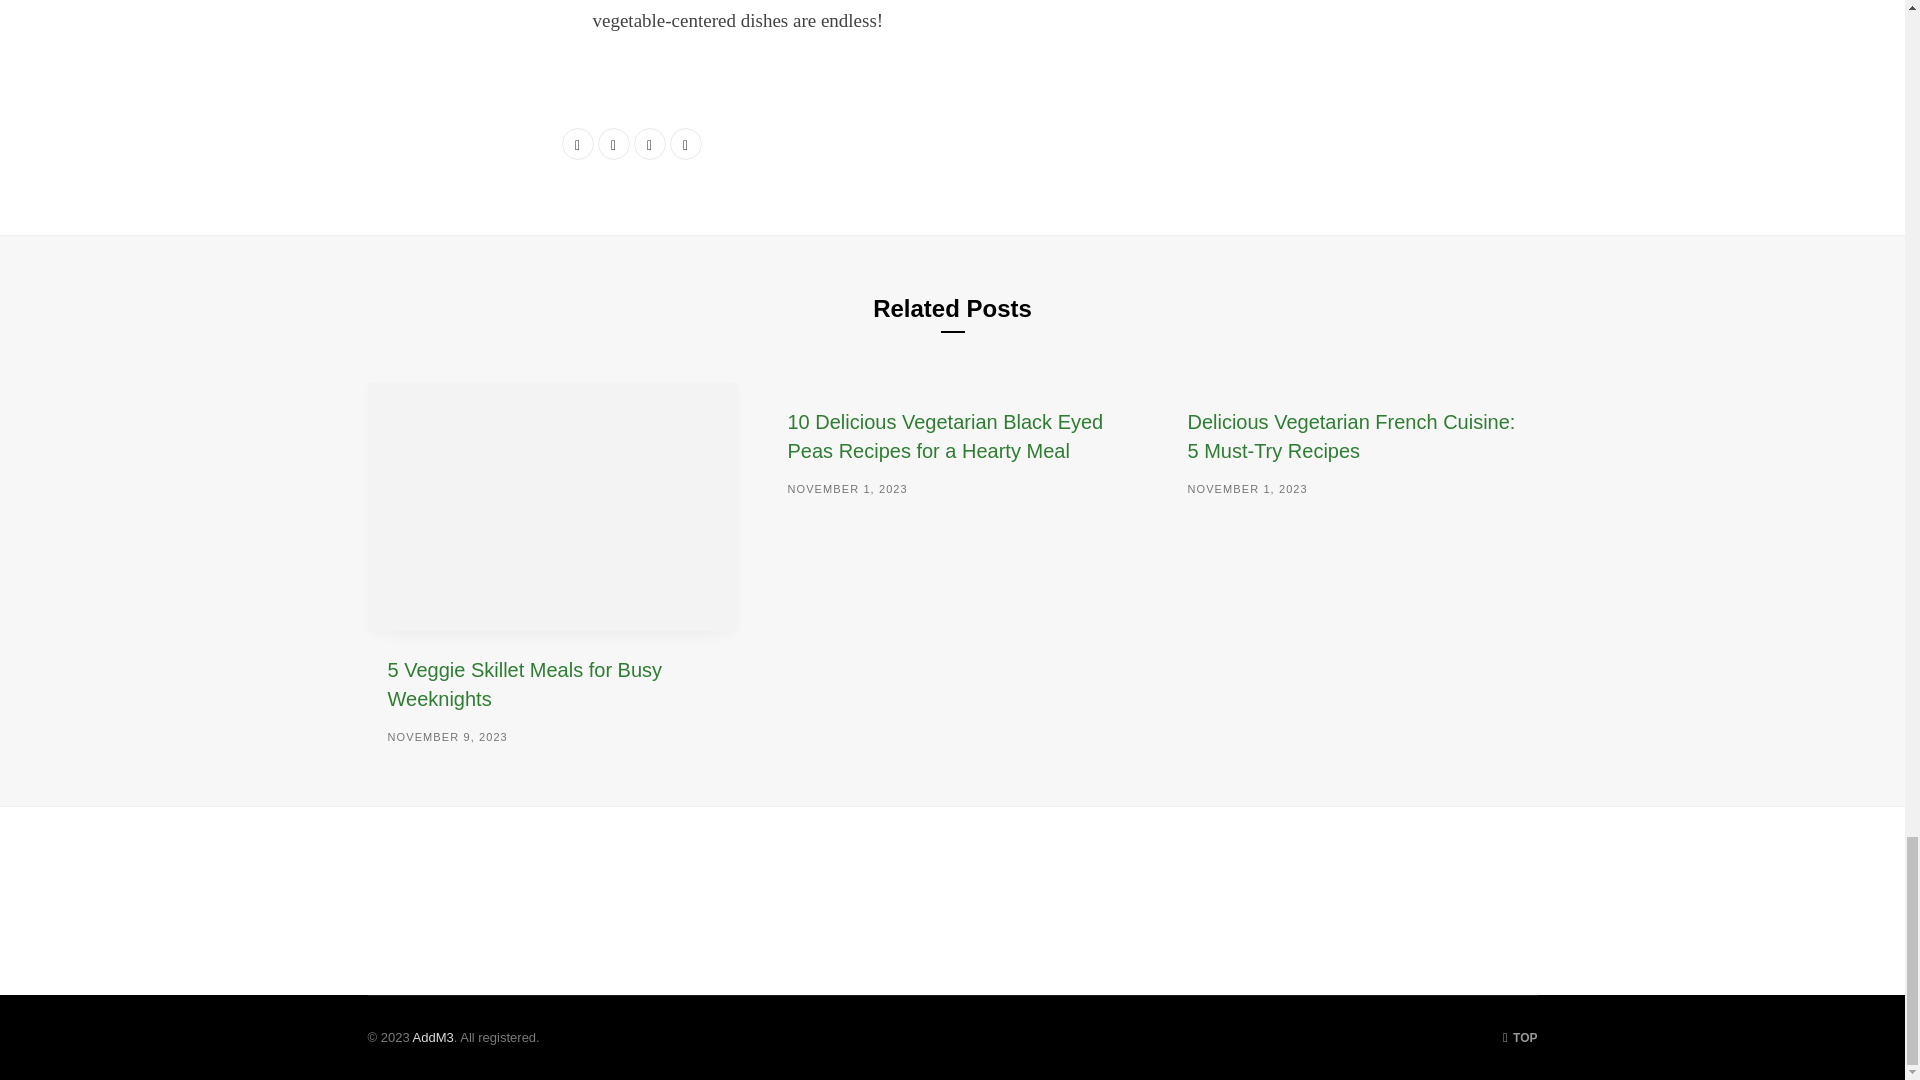  I want to click on LinkedIn, so click(650, 144).